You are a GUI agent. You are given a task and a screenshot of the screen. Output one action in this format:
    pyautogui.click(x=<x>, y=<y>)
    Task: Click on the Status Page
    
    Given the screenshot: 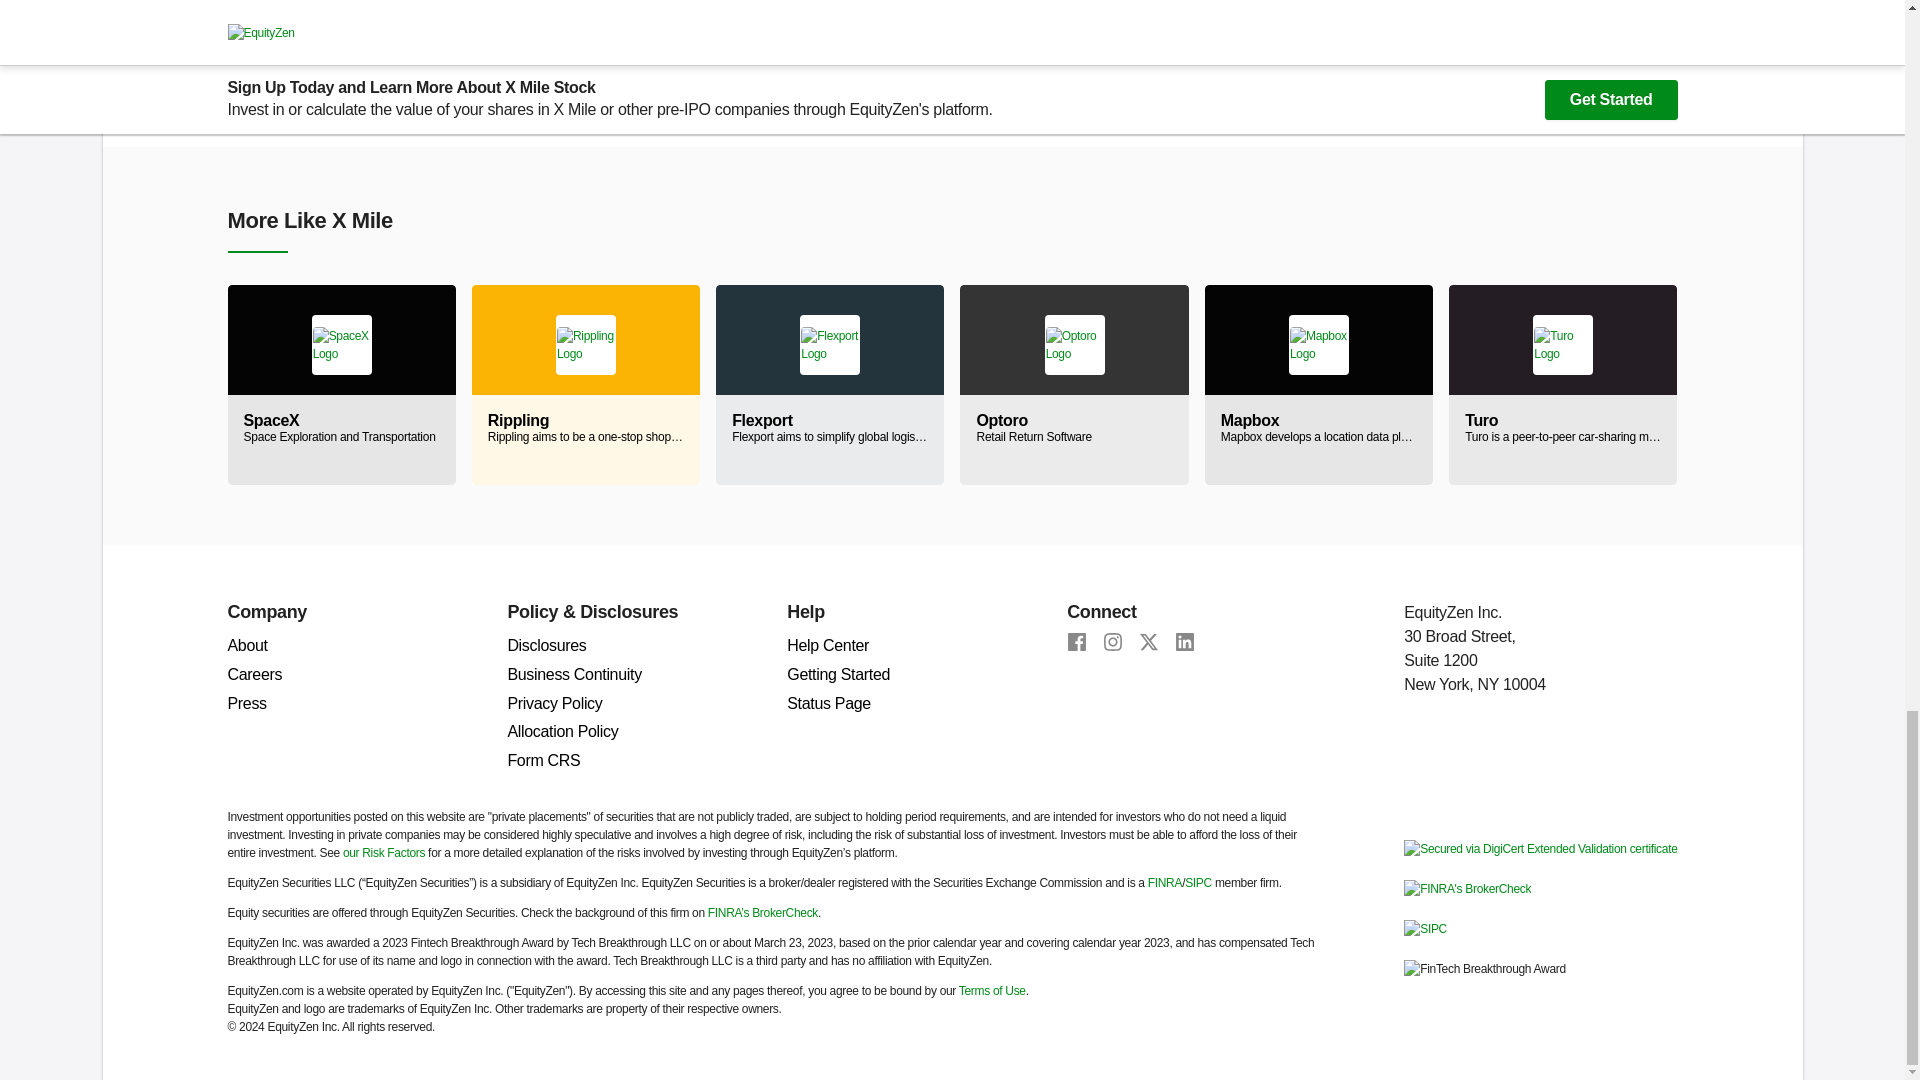 What is the action you would take?
    pyautogui.click(x=1074, y=384)
    